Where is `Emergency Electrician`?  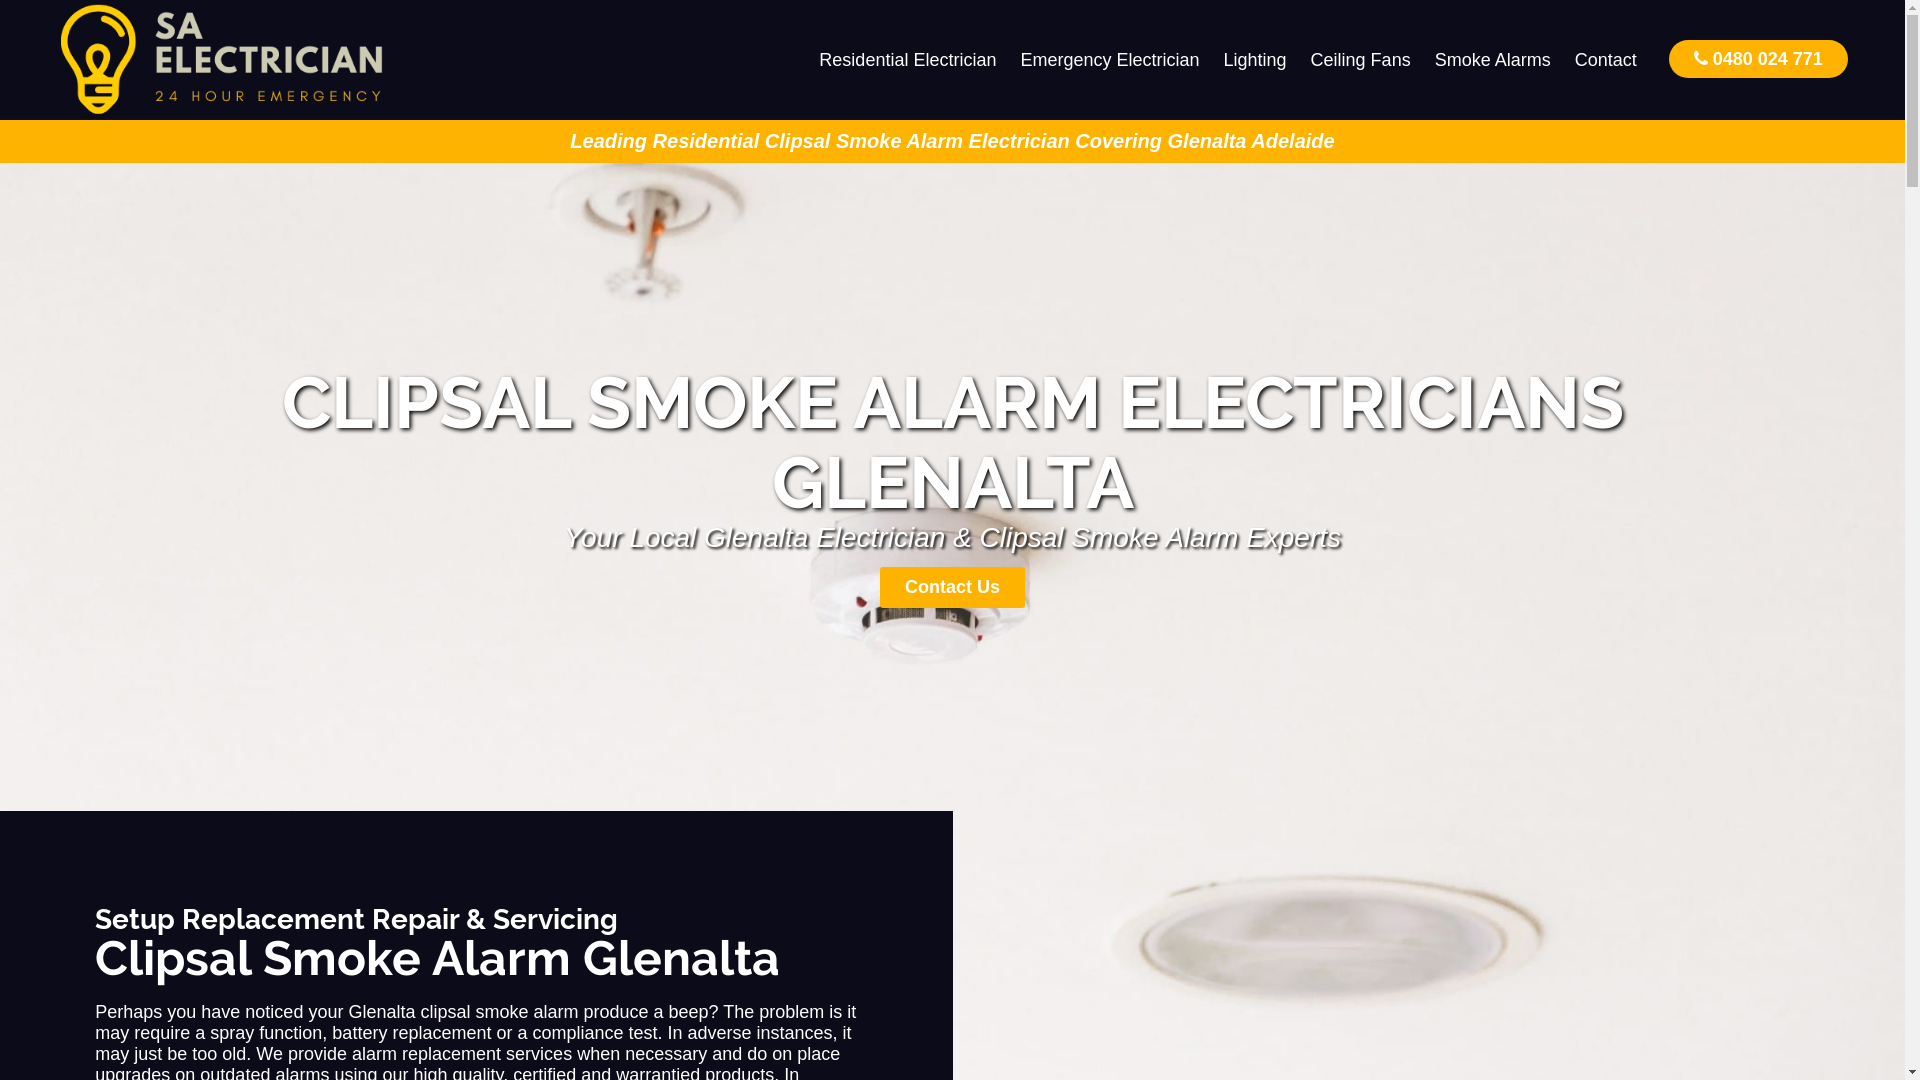 Emergency Electrician is located at coordinates (1110, 60).